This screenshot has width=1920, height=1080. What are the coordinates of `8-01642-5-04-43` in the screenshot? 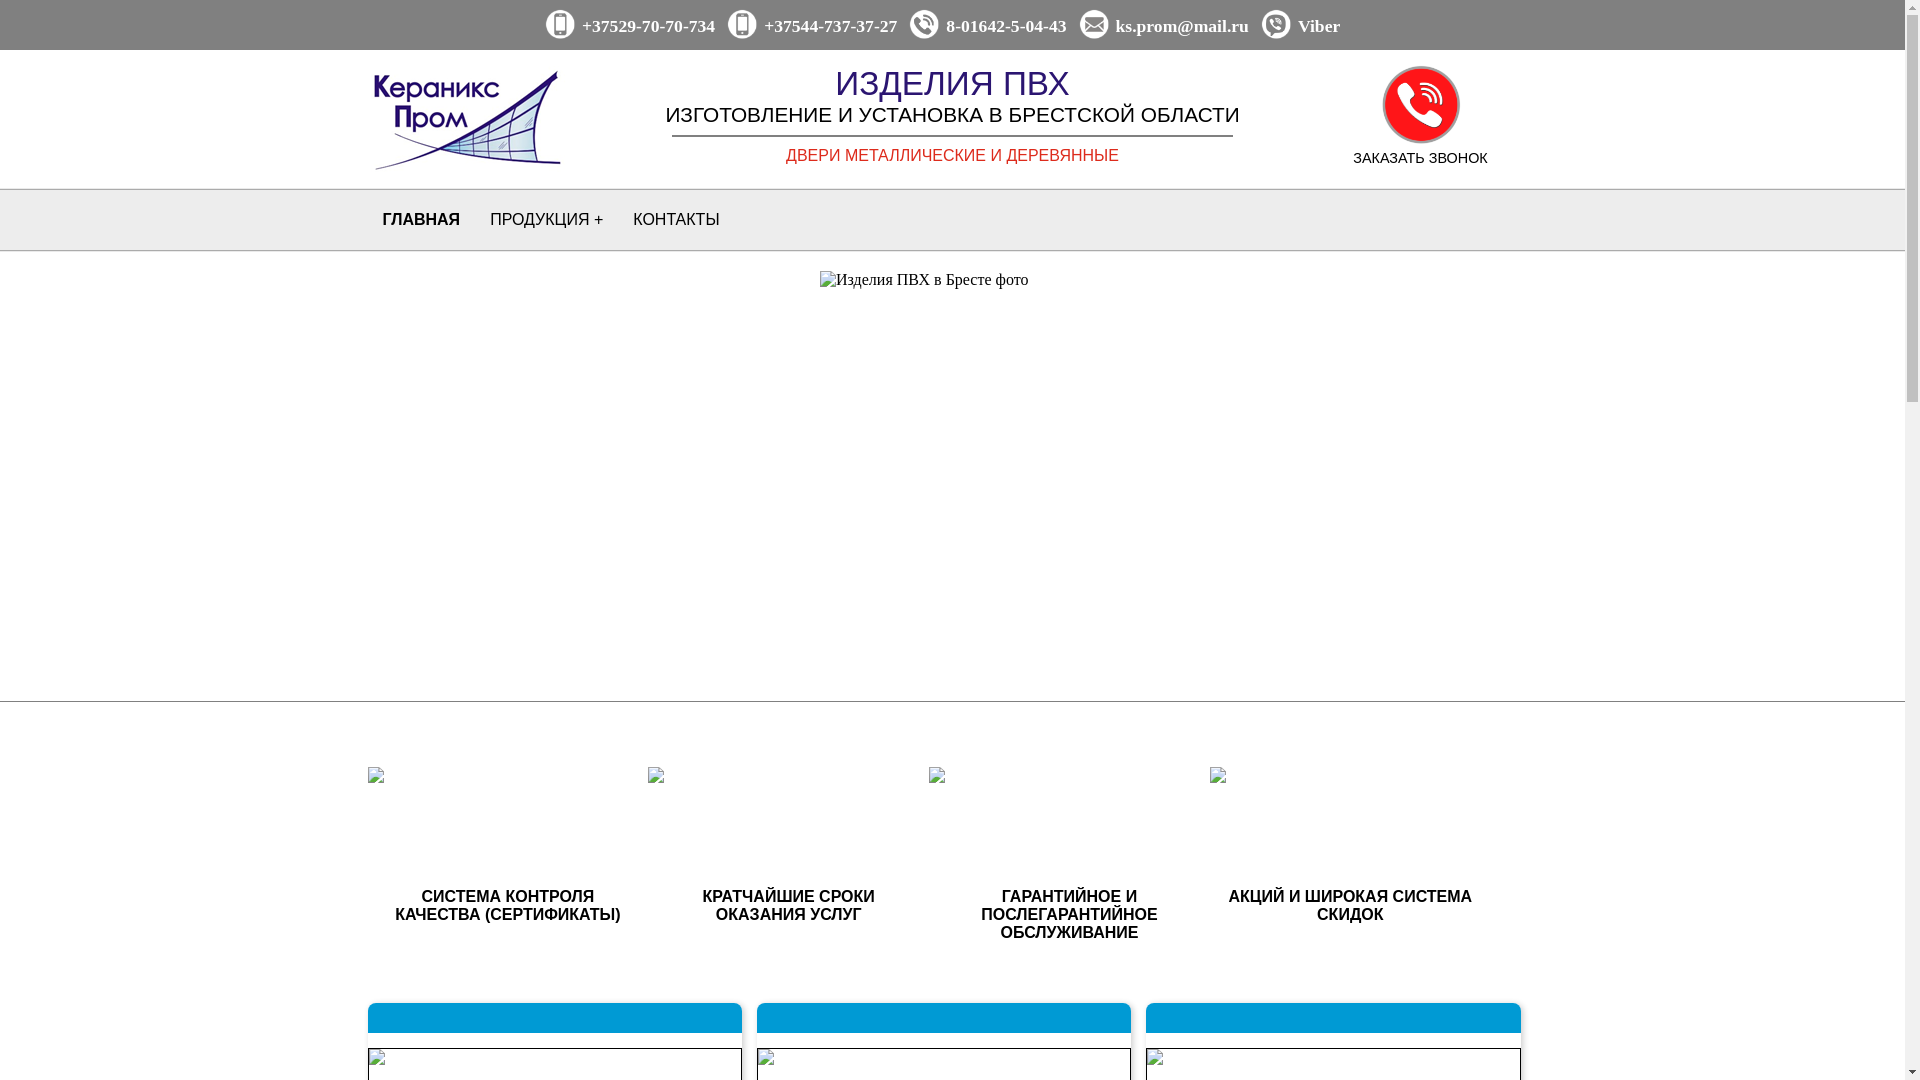 It's located at (1006, 26).